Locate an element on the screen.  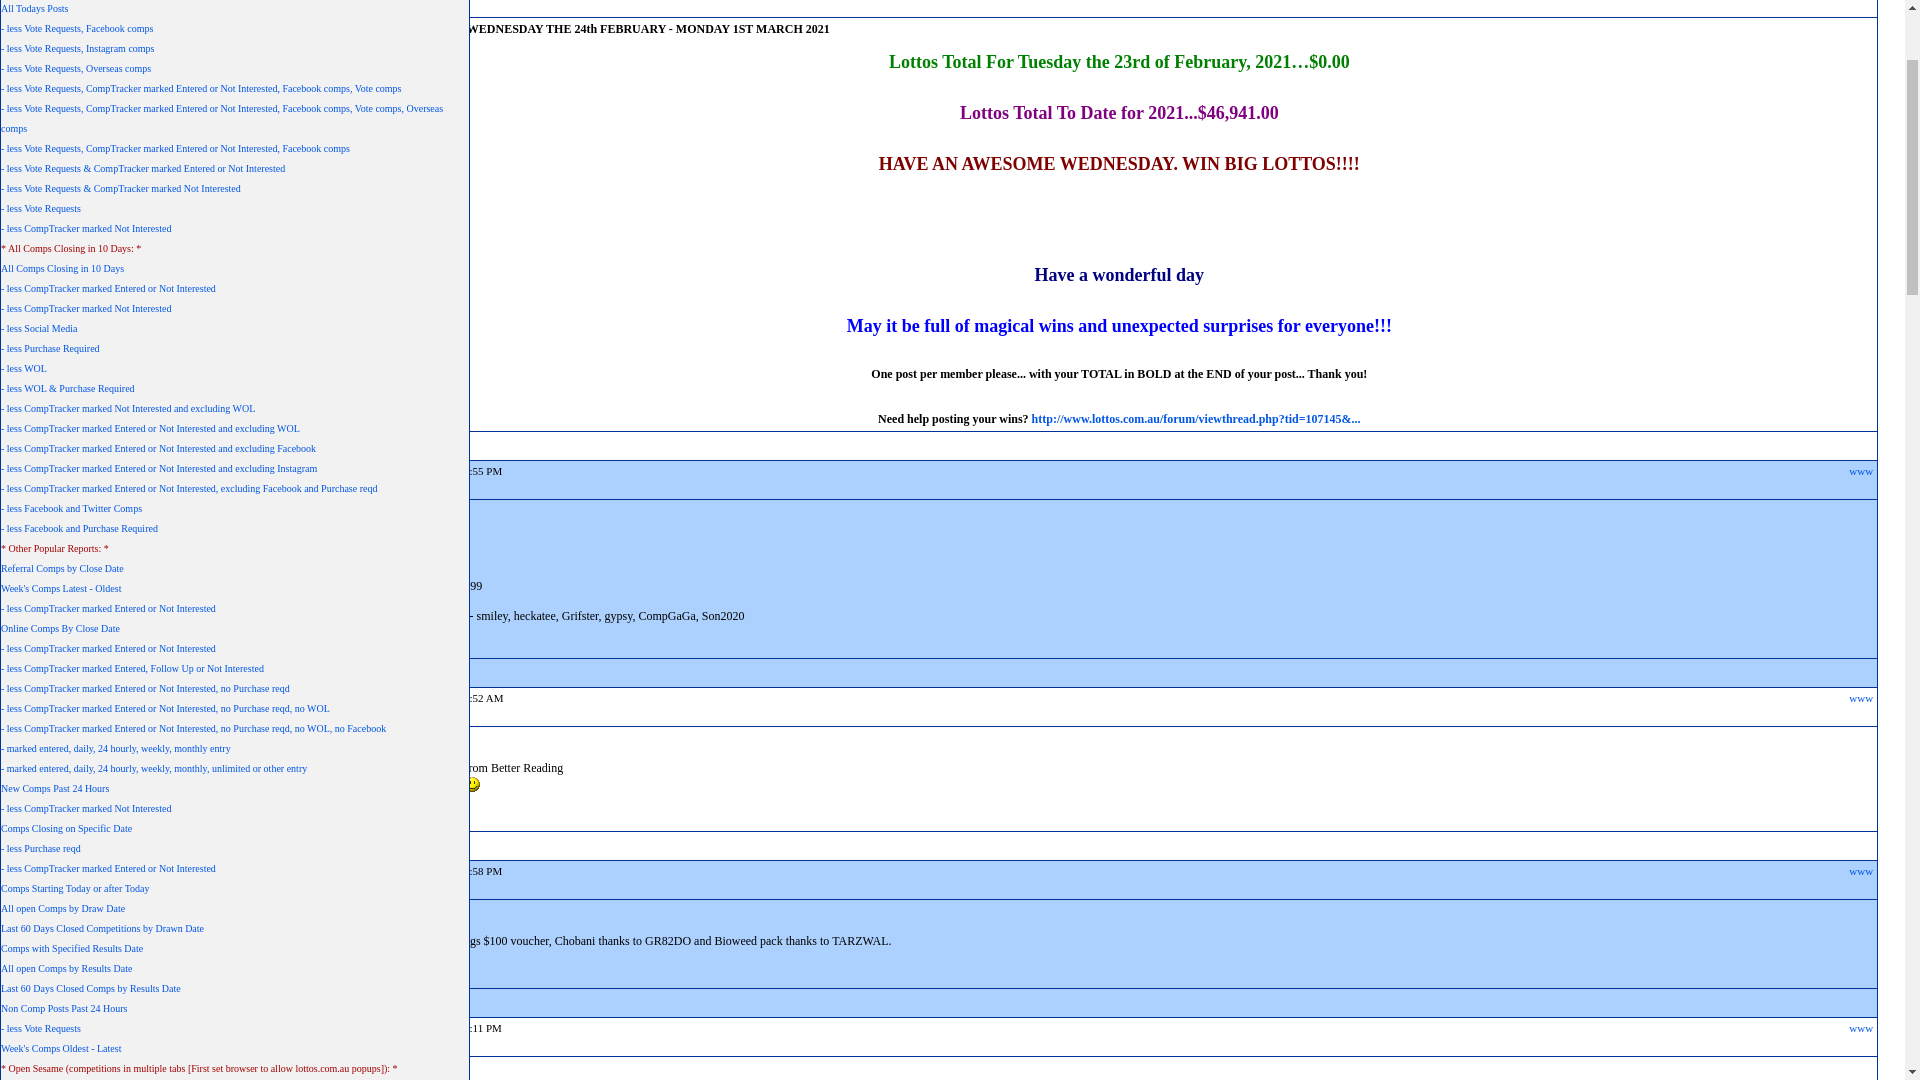
- less CompTracker marked Not Interested is located at coordinates (86, 1018).